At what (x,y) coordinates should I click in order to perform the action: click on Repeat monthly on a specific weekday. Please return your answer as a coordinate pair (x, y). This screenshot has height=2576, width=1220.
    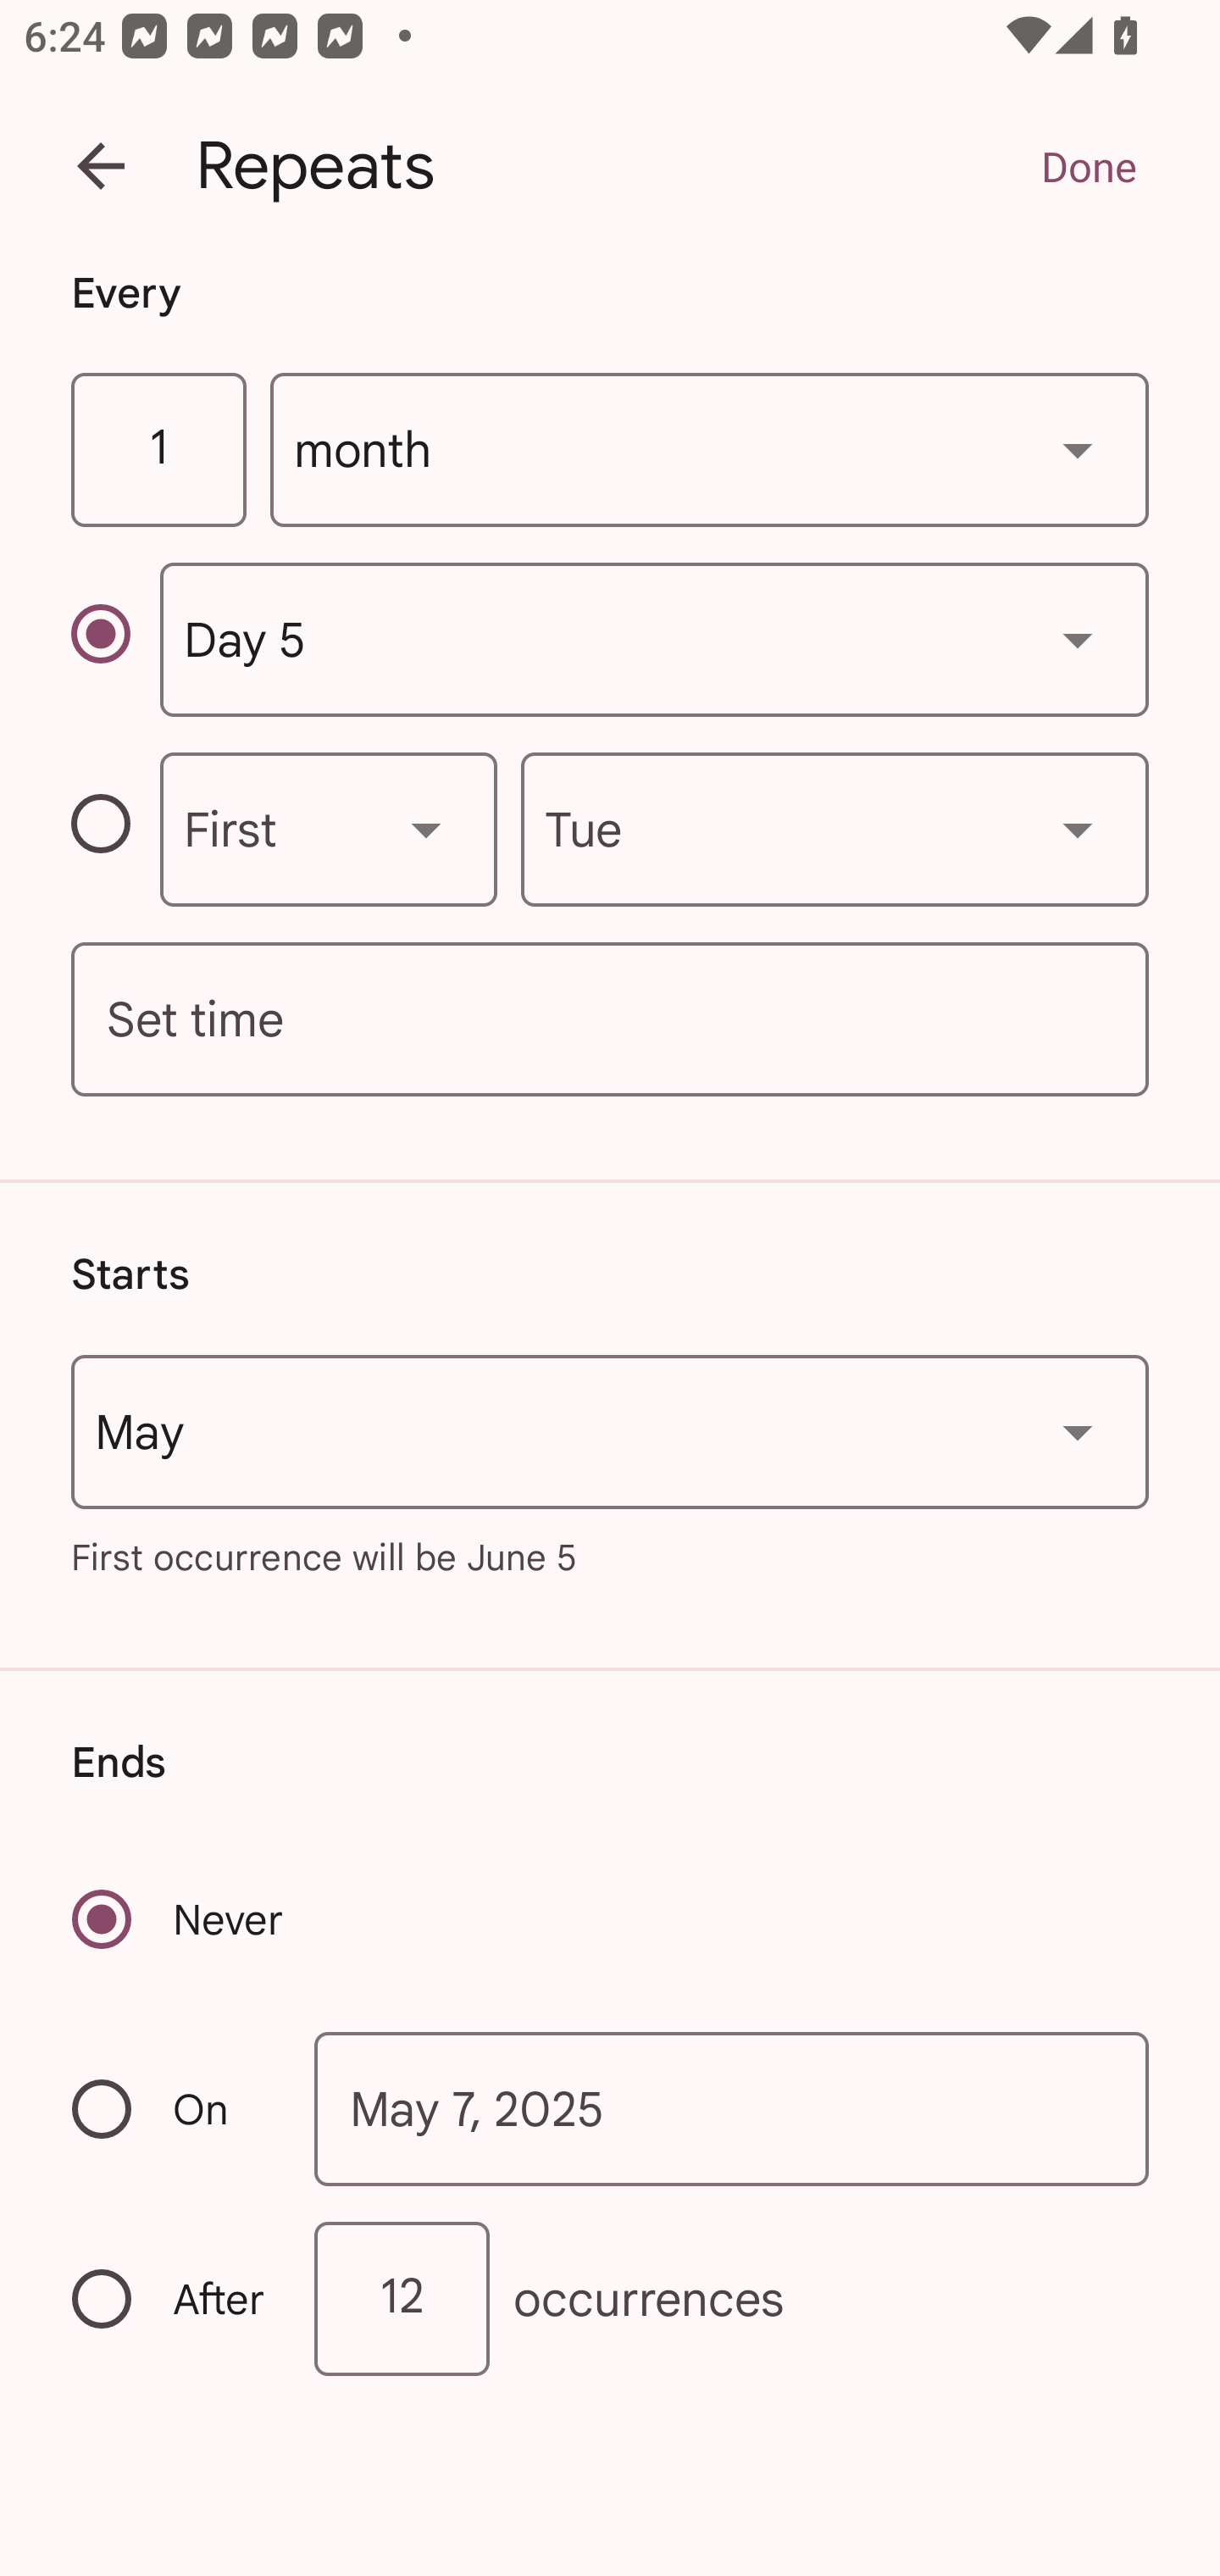
    Looking at the image, I should click on (115, 829).